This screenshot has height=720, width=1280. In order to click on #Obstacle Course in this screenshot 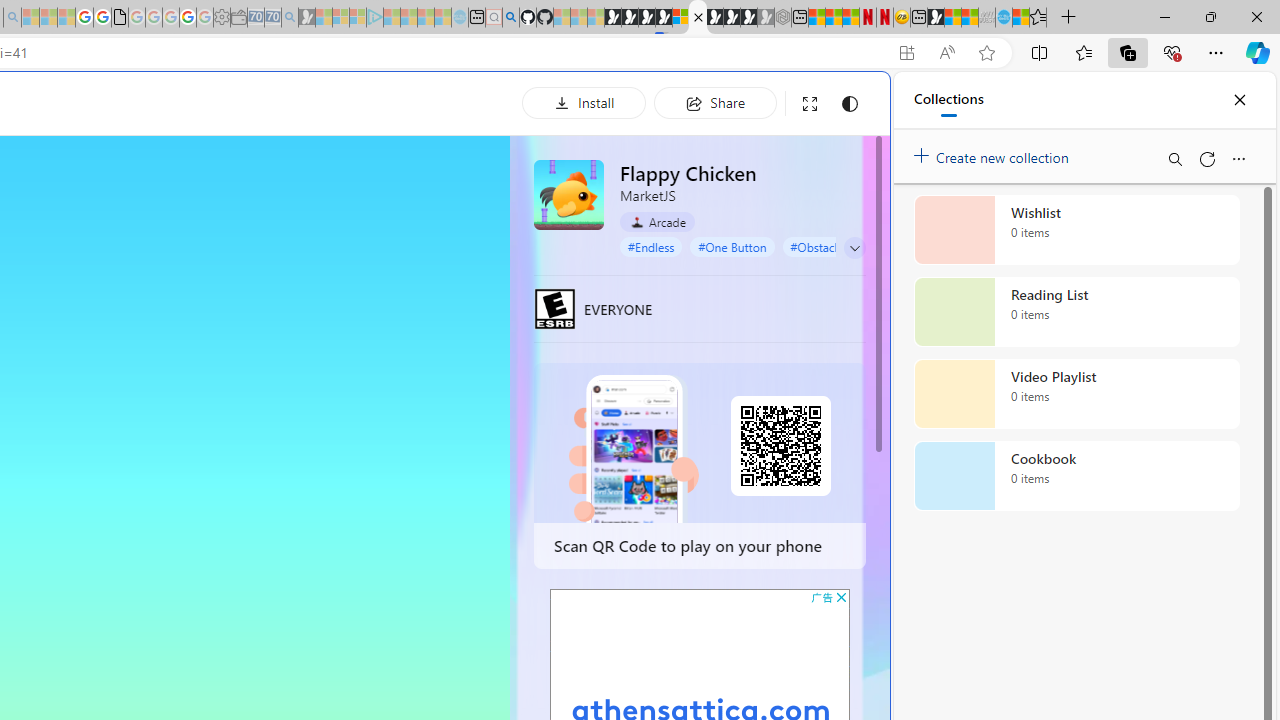, I will do `click(837, 246)`.